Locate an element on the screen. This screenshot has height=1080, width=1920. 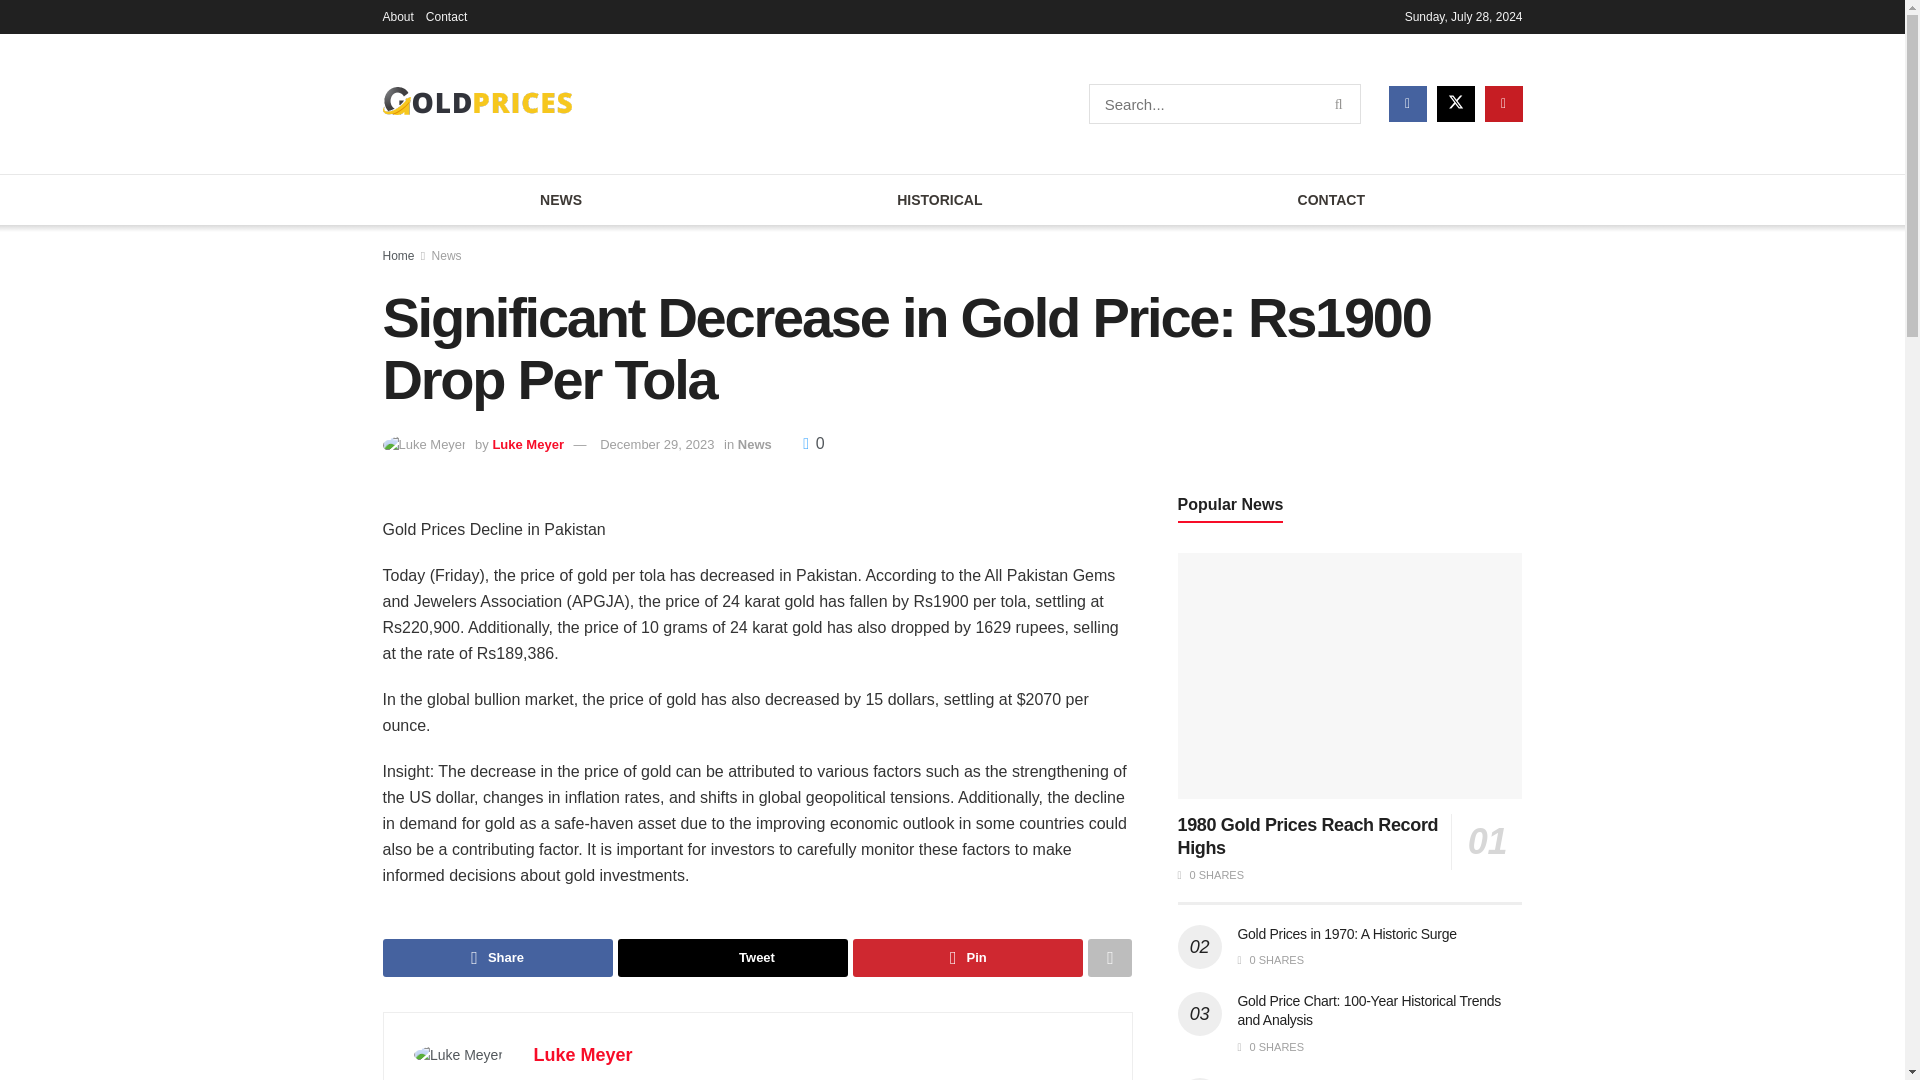
Share is located at coordinates (497, 958).